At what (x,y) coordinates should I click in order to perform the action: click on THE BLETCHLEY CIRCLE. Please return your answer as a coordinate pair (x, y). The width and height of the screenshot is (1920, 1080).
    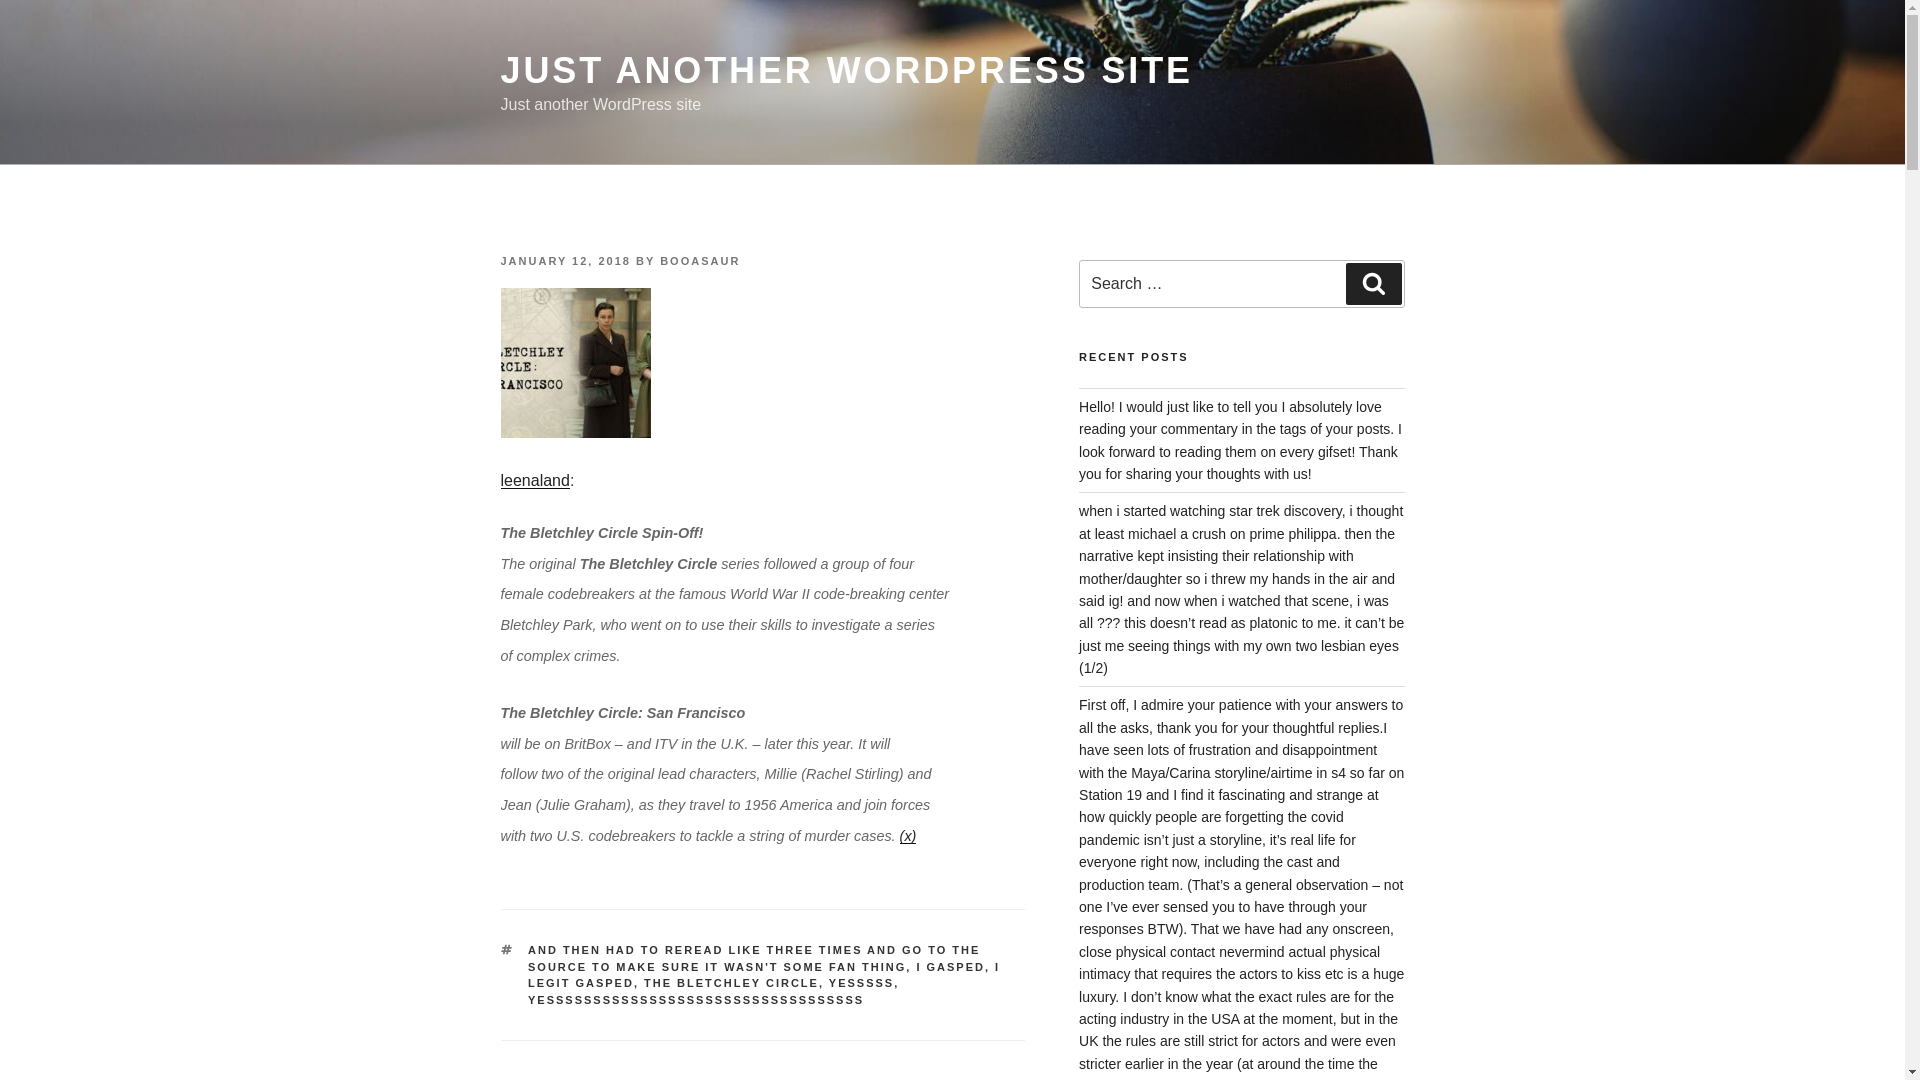
    Looking at the image, I should click on (731, 983).